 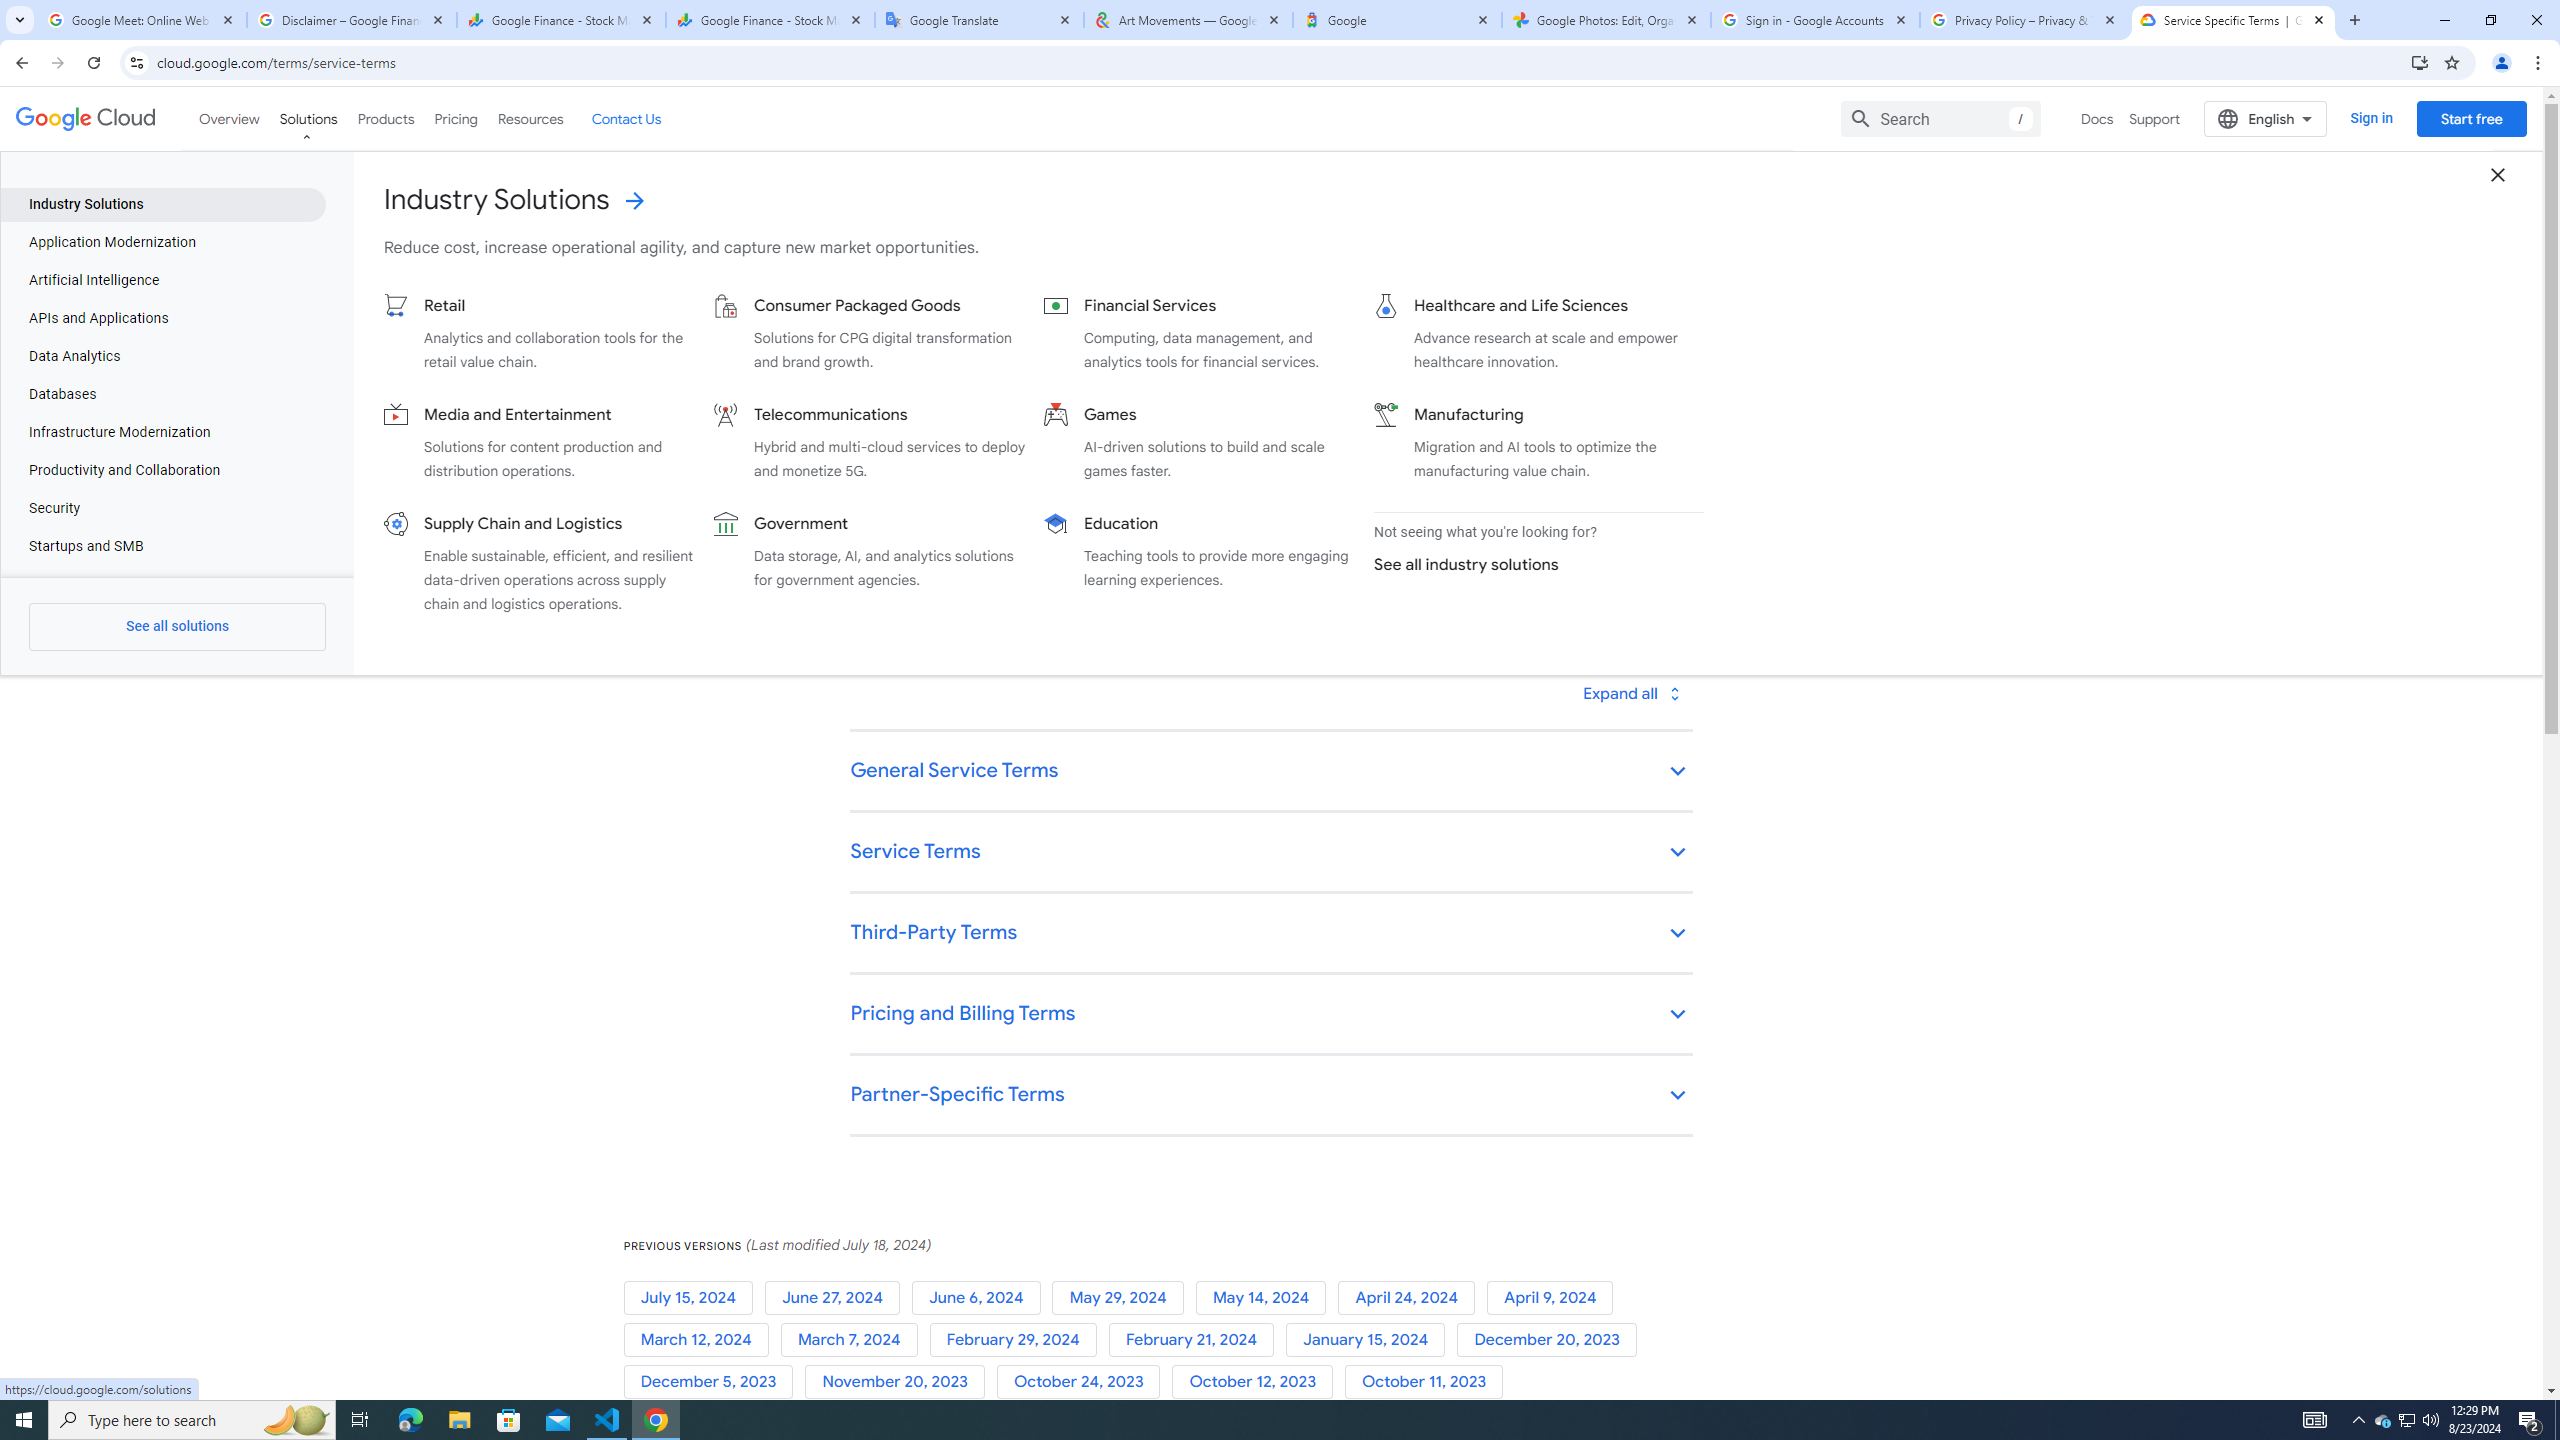 I want to click on Partner-Specific Terms keyboard_arrow_down, so click(x=1270, y=1096).